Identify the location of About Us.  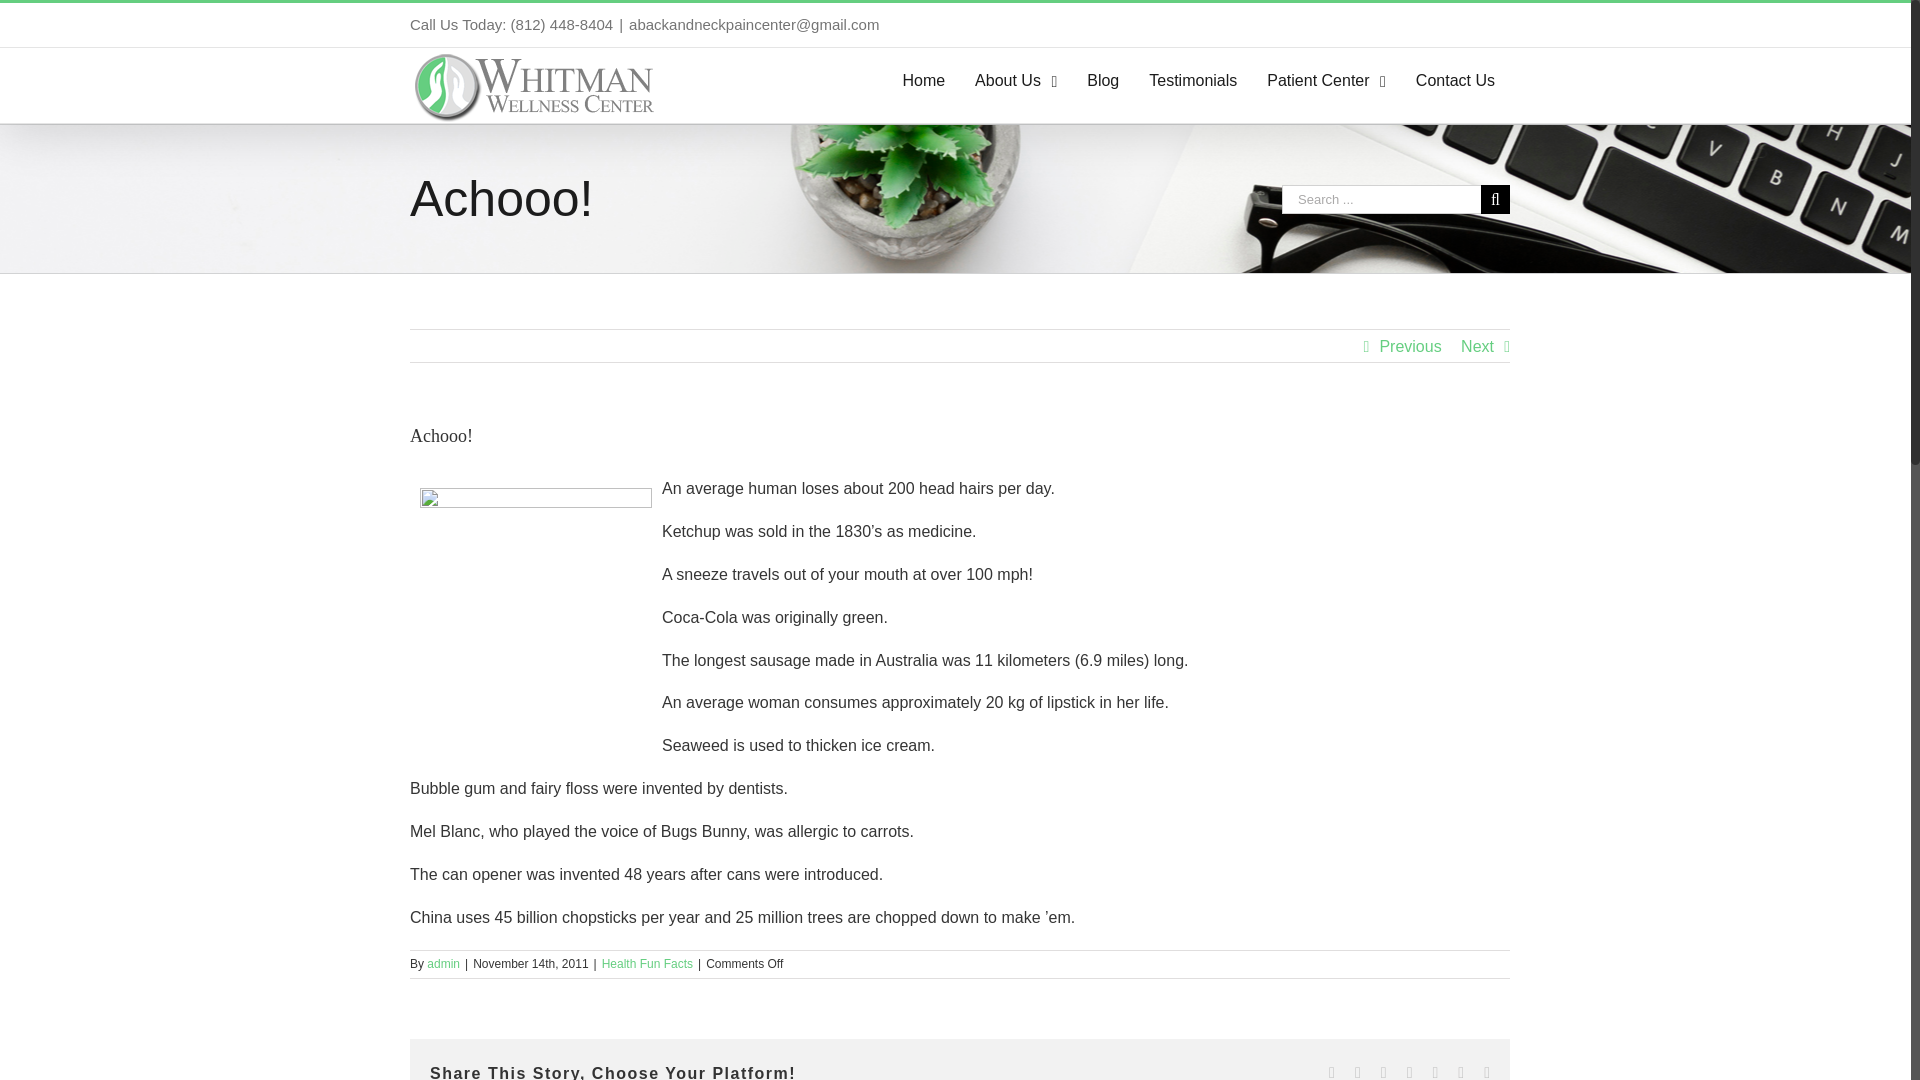
(1016, 80).